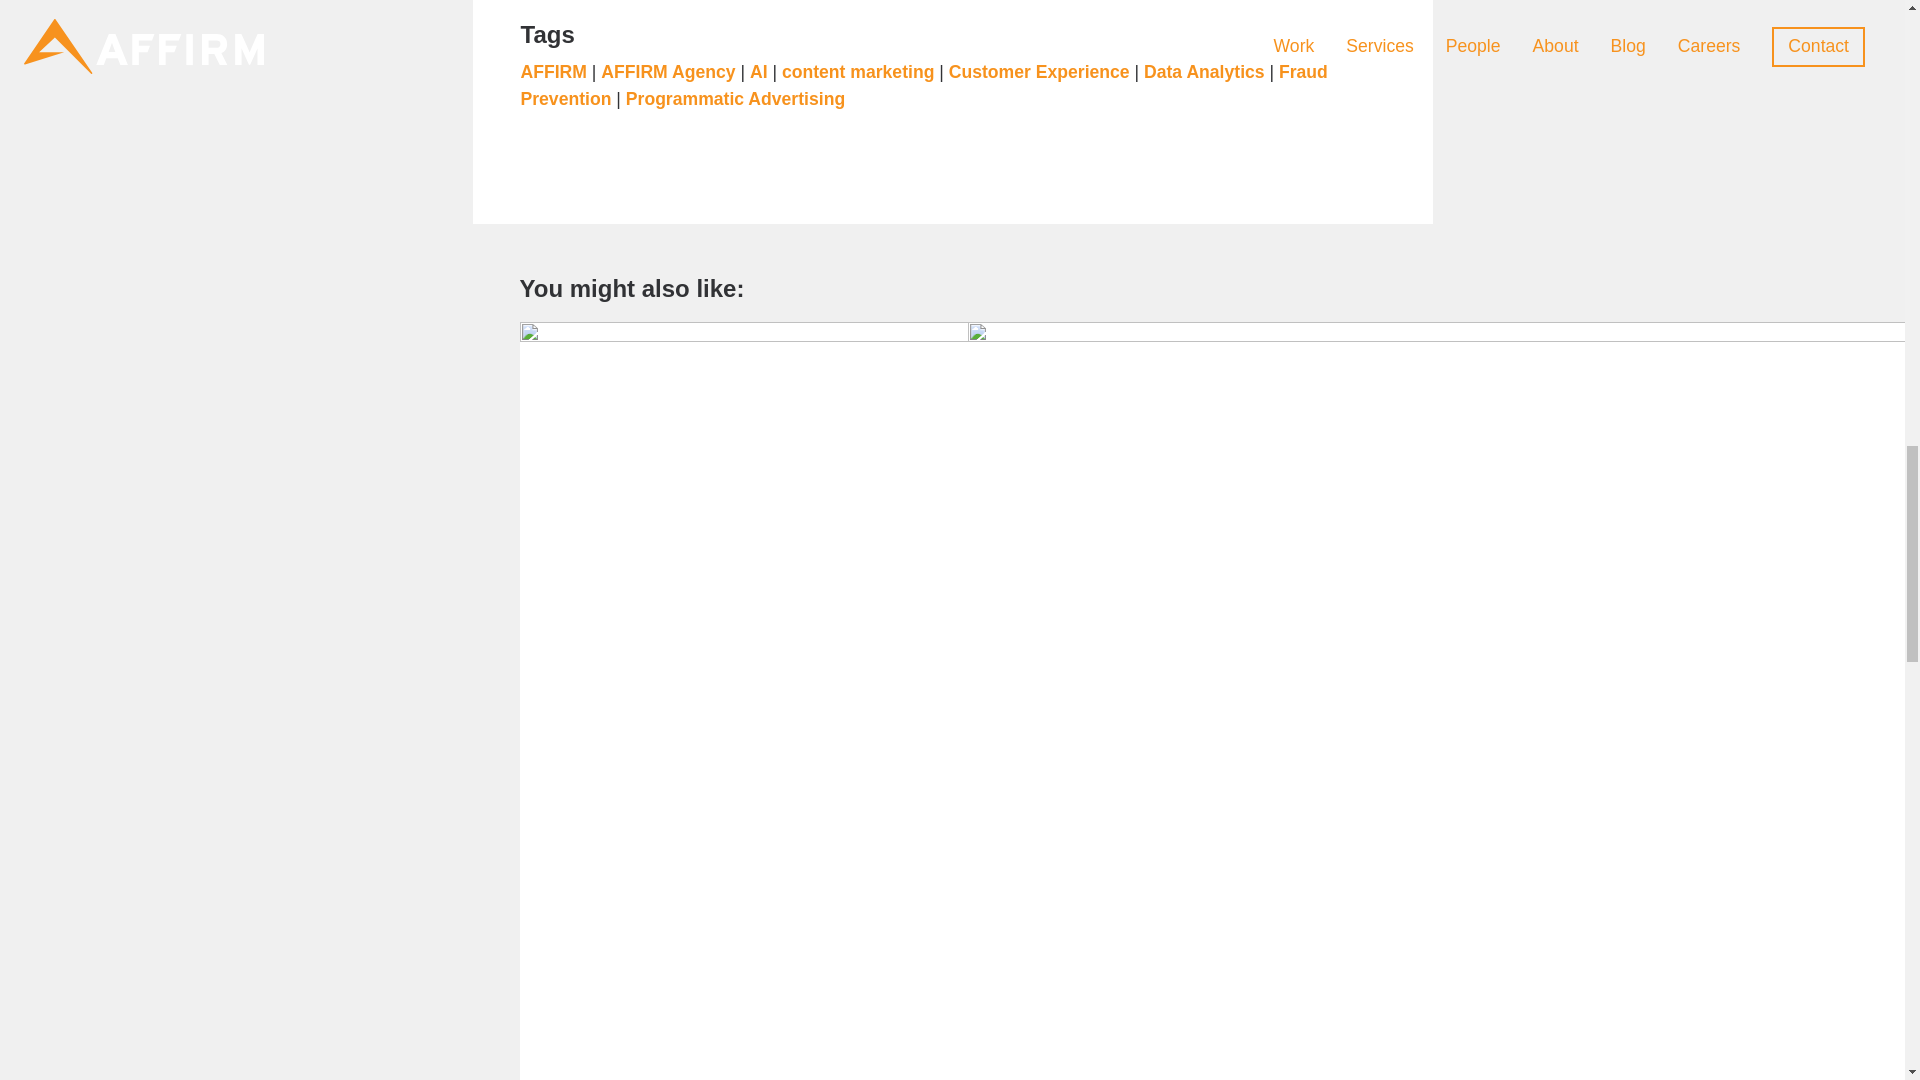 The height and width of the screenshot is (1080, 1920). What do you see at coordinates (734, 98) in the screenshot?
I see `Programmatic Advertising` at bounding box center [734, 98].